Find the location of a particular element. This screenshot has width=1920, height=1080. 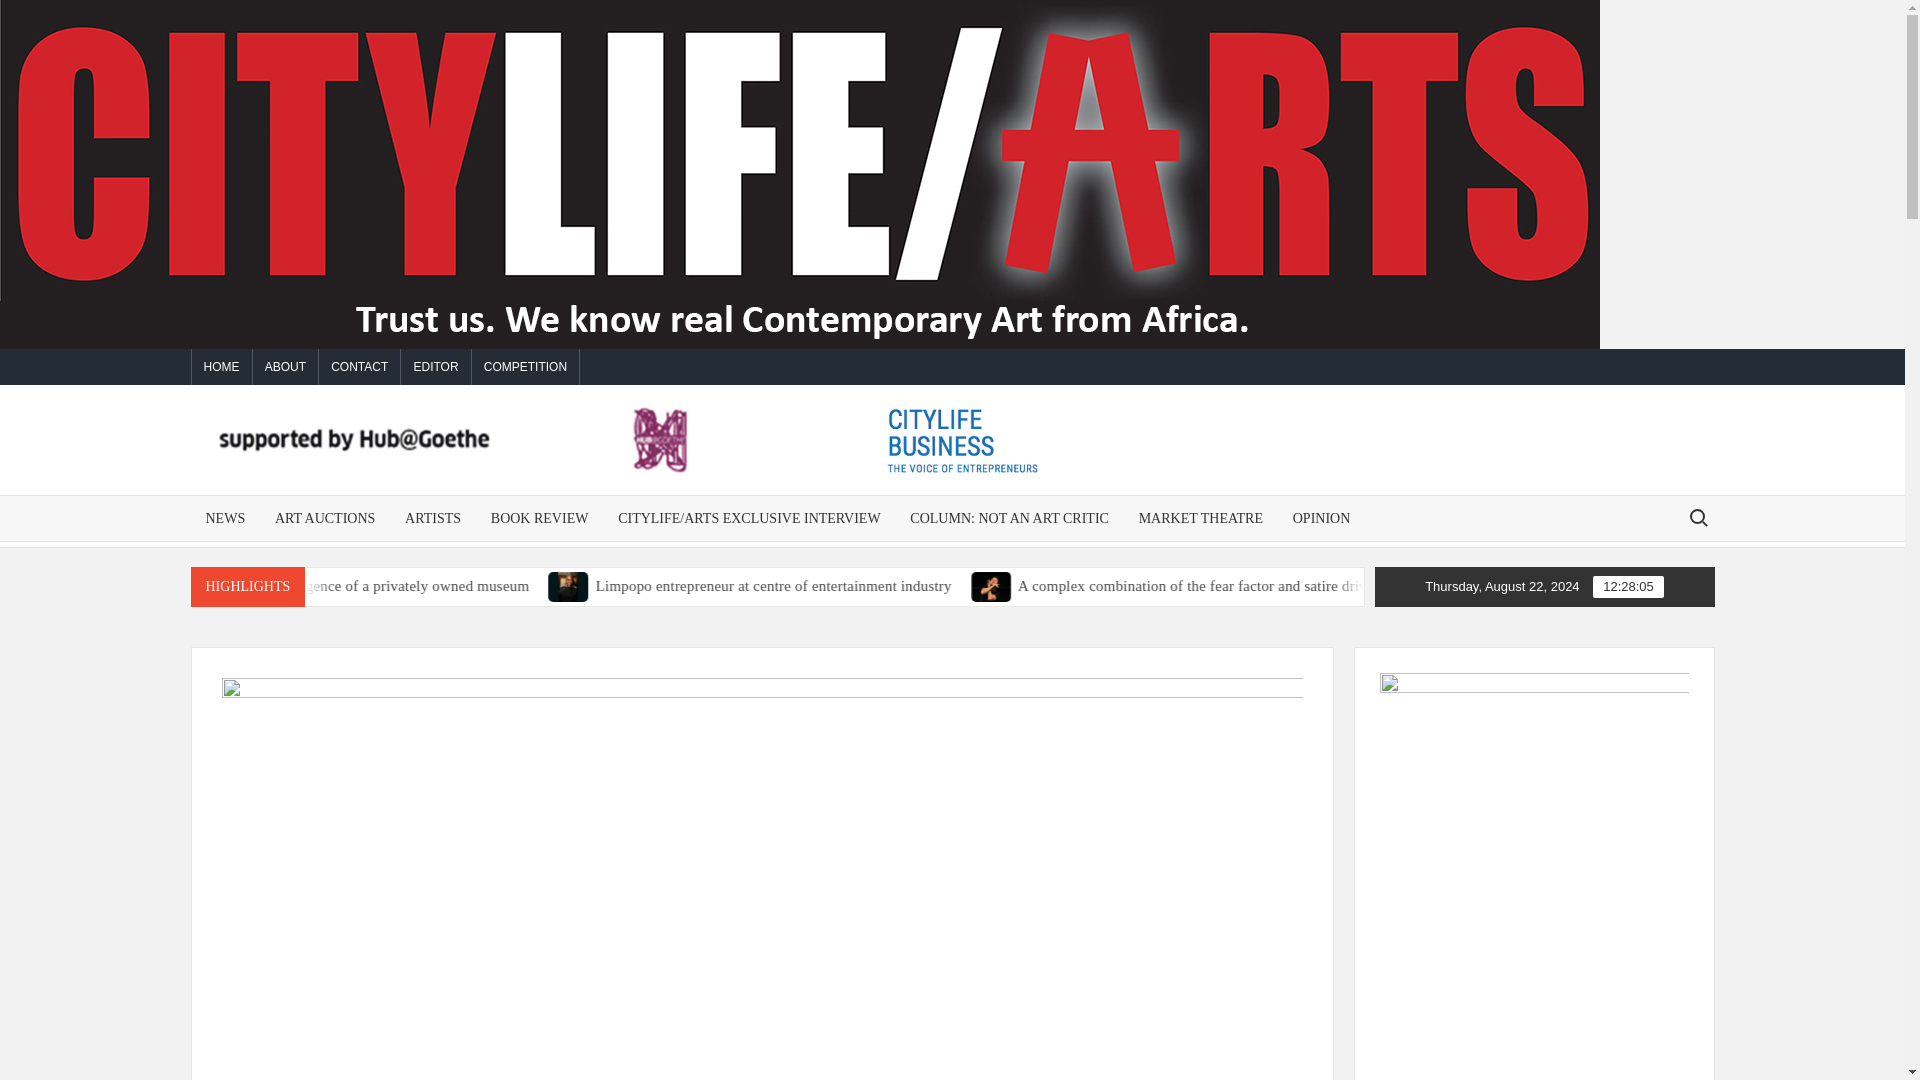

CONTACT is located at coordinates (358, 366).